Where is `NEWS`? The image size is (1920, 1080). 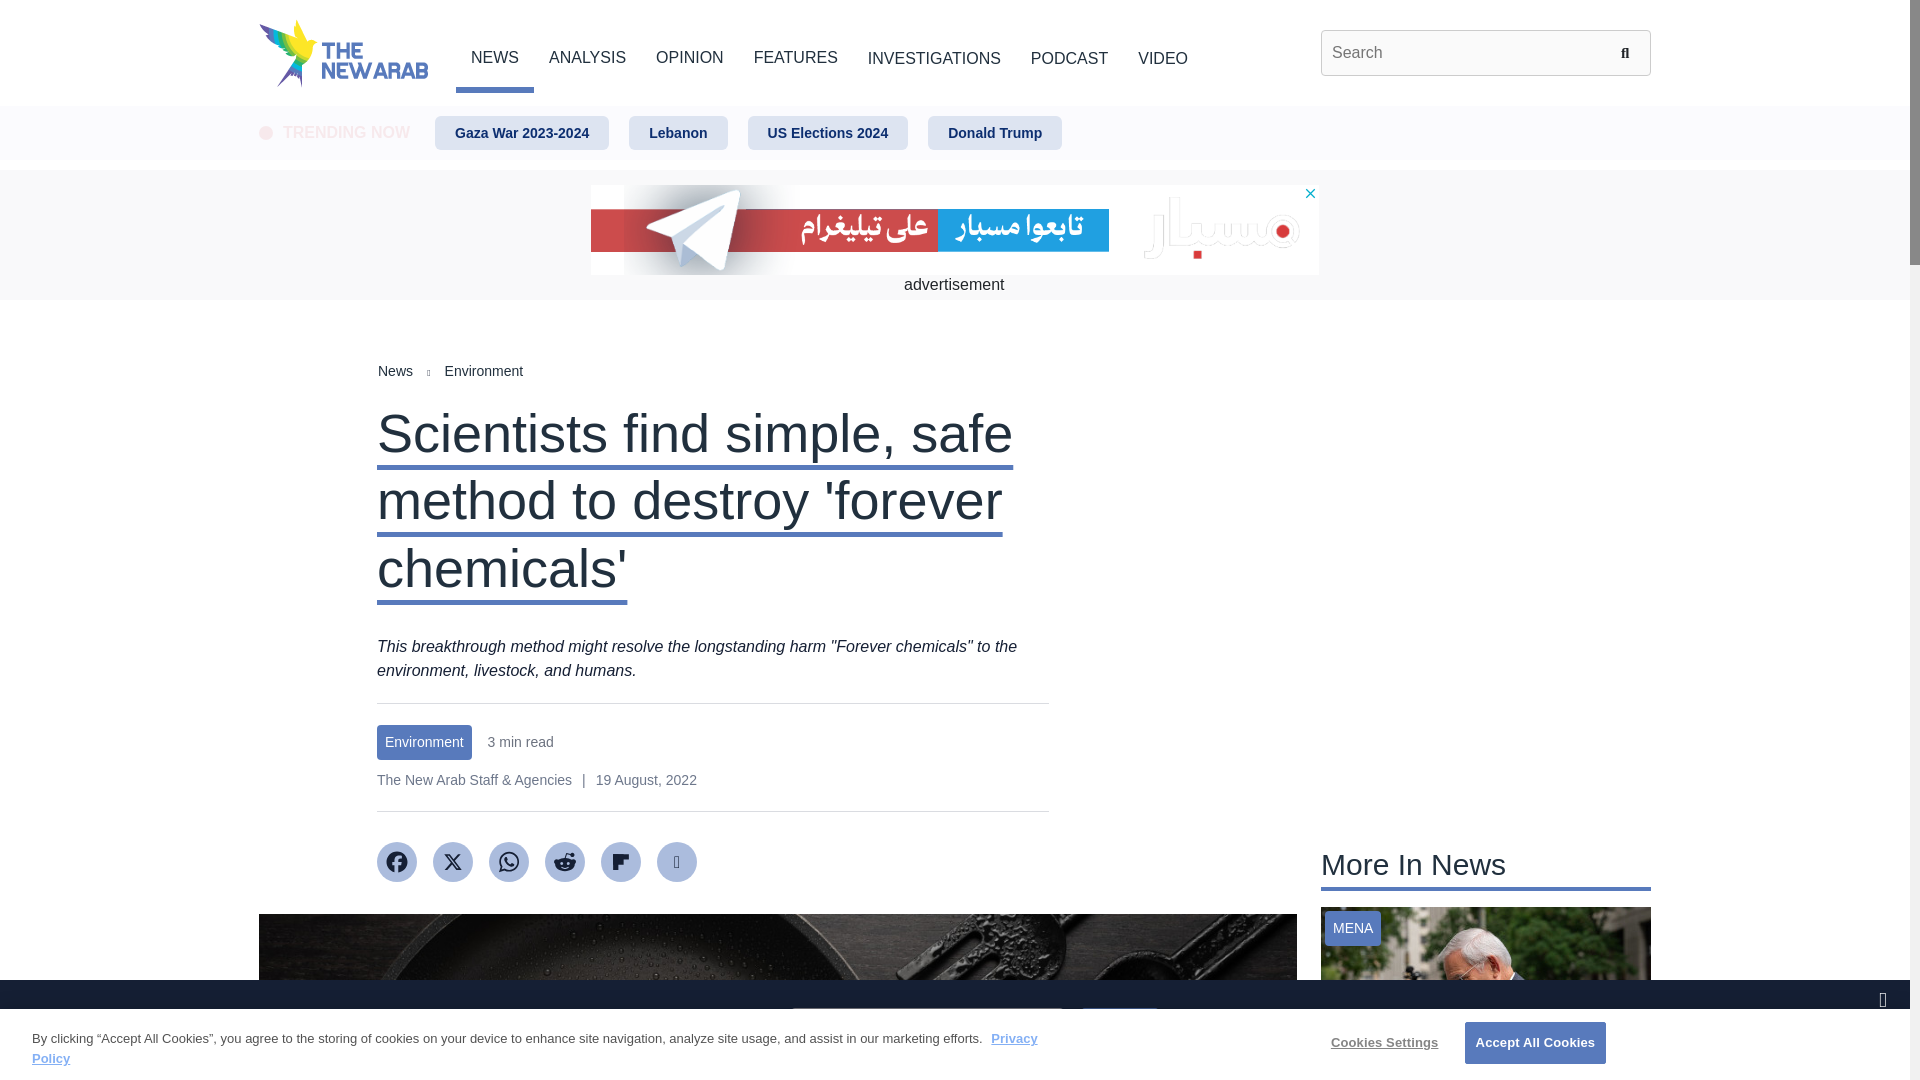 NEWS is located at coordinates (494, 54).